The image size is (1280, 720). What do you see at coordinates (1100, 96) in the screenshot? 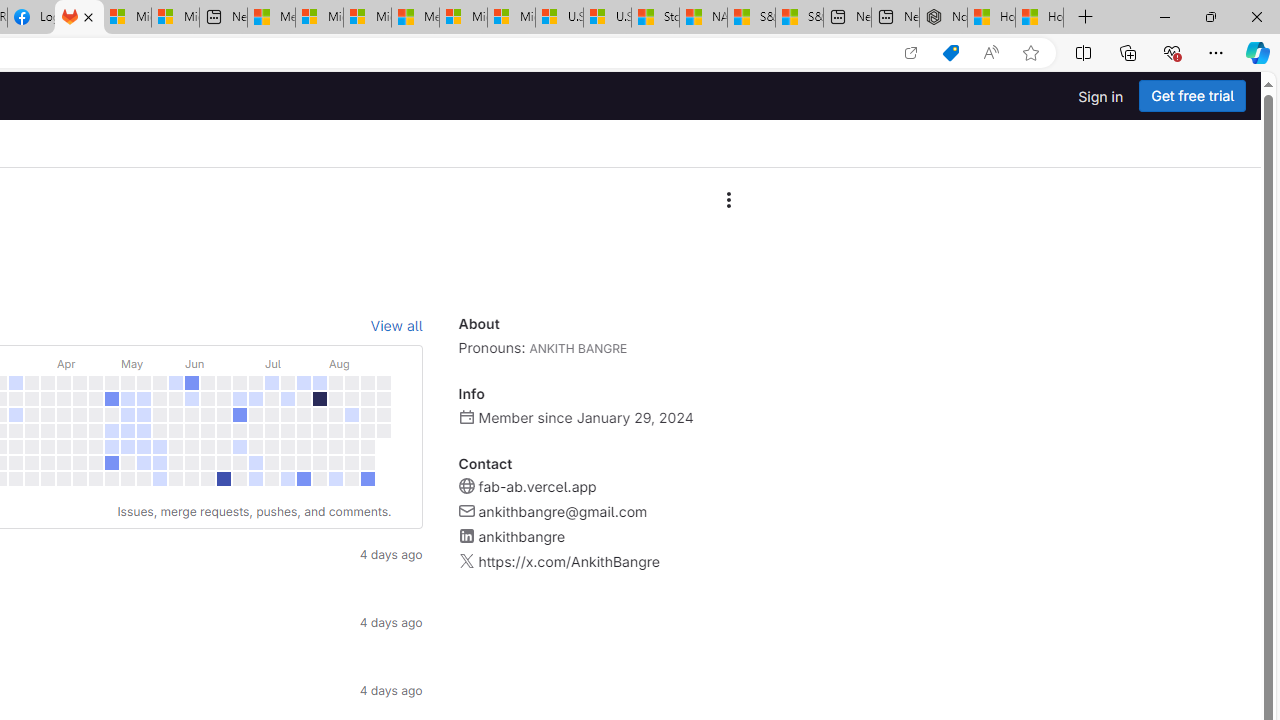
I see `Sign in` at bounding box center [1100, 96].